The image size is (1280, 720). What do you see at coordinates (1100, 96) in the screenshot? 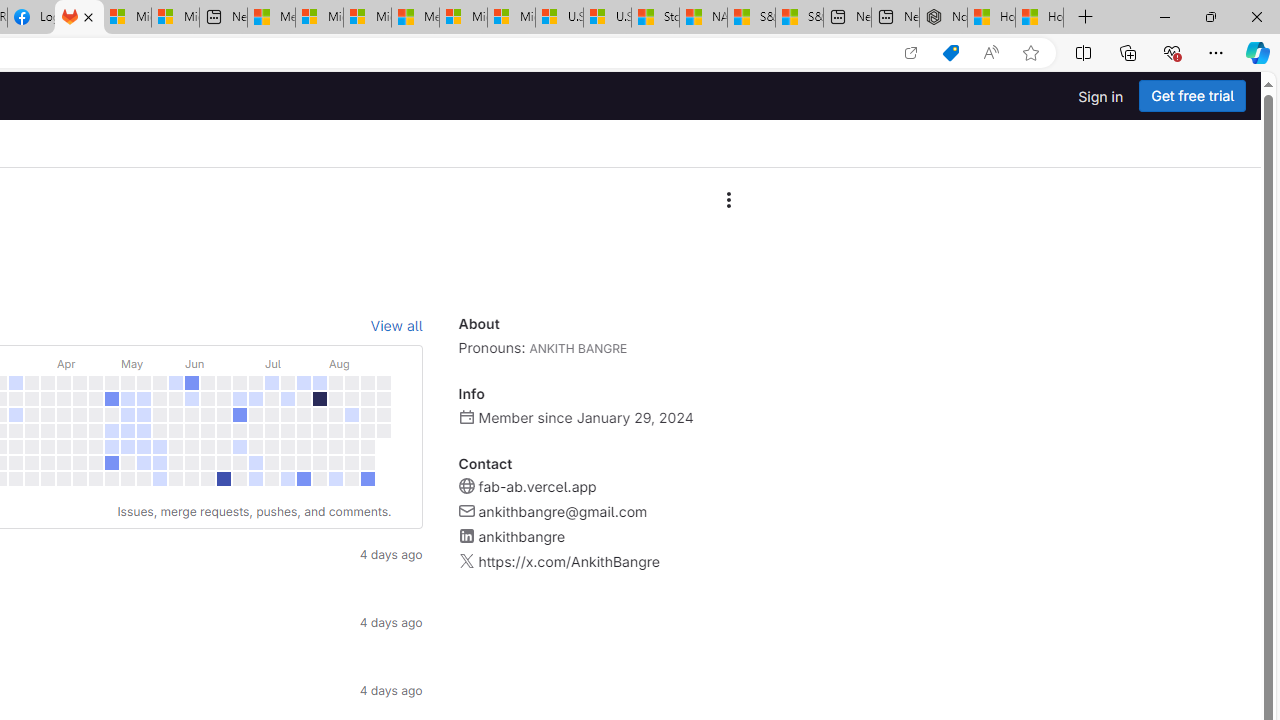
I see `Sign in` at bounding box center [1100, 96].